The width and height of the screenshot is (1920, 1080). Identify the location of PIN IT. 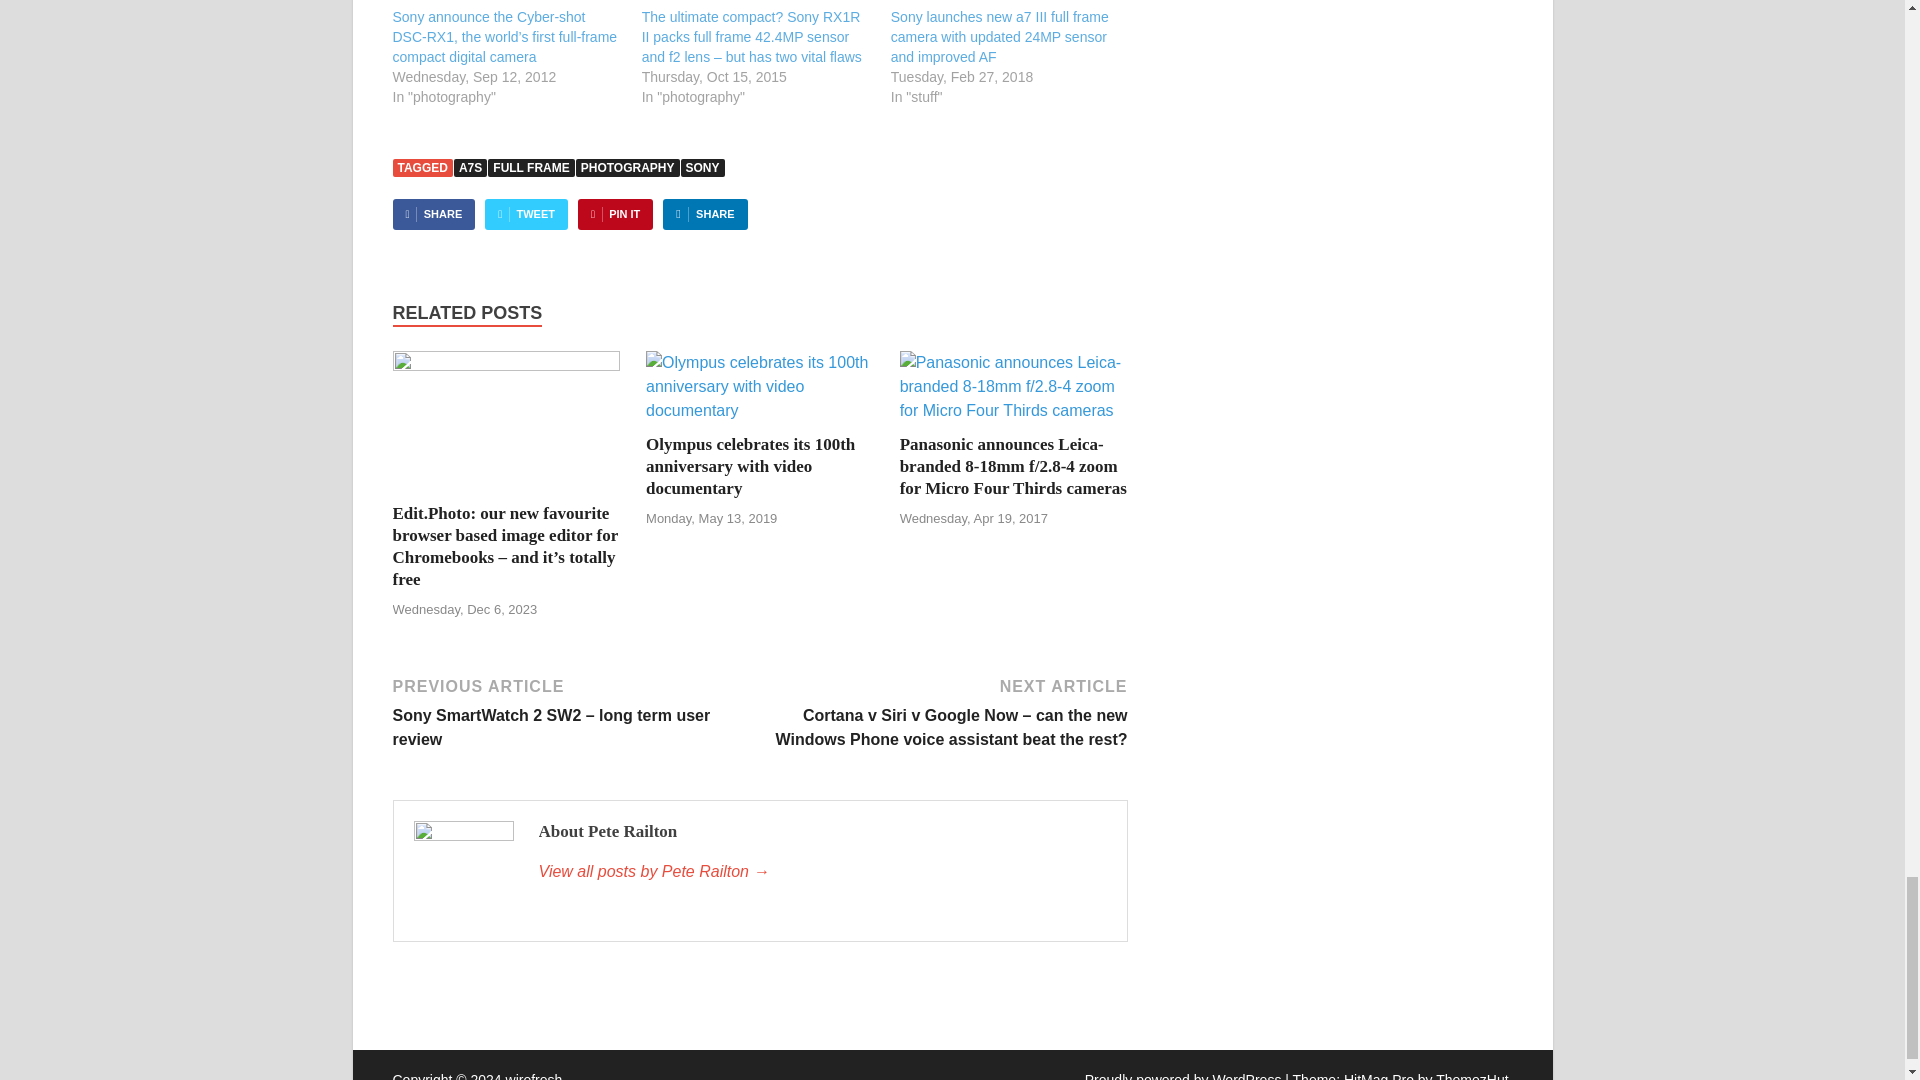
(614, 214).